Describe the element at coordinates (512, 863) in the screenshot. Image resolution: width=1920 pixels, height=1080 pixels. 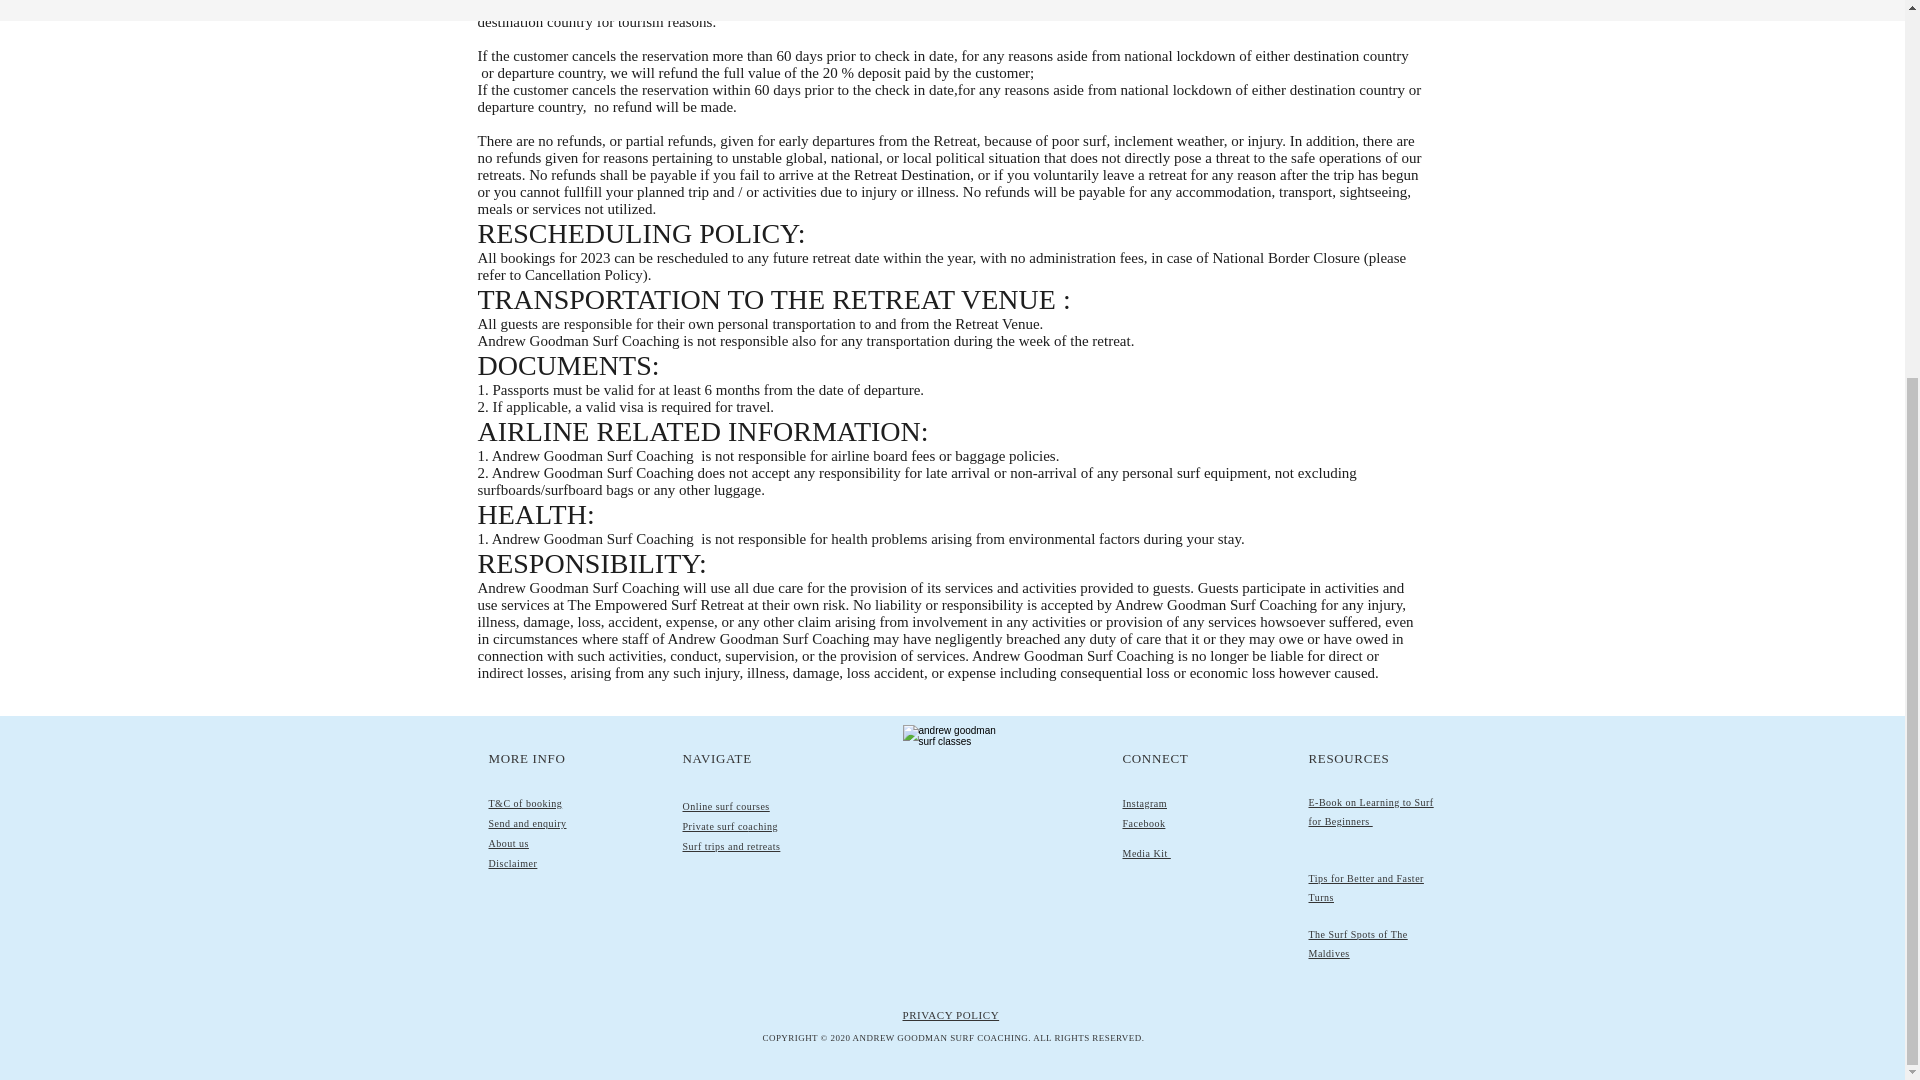
I see `Disclaimer` at that location.